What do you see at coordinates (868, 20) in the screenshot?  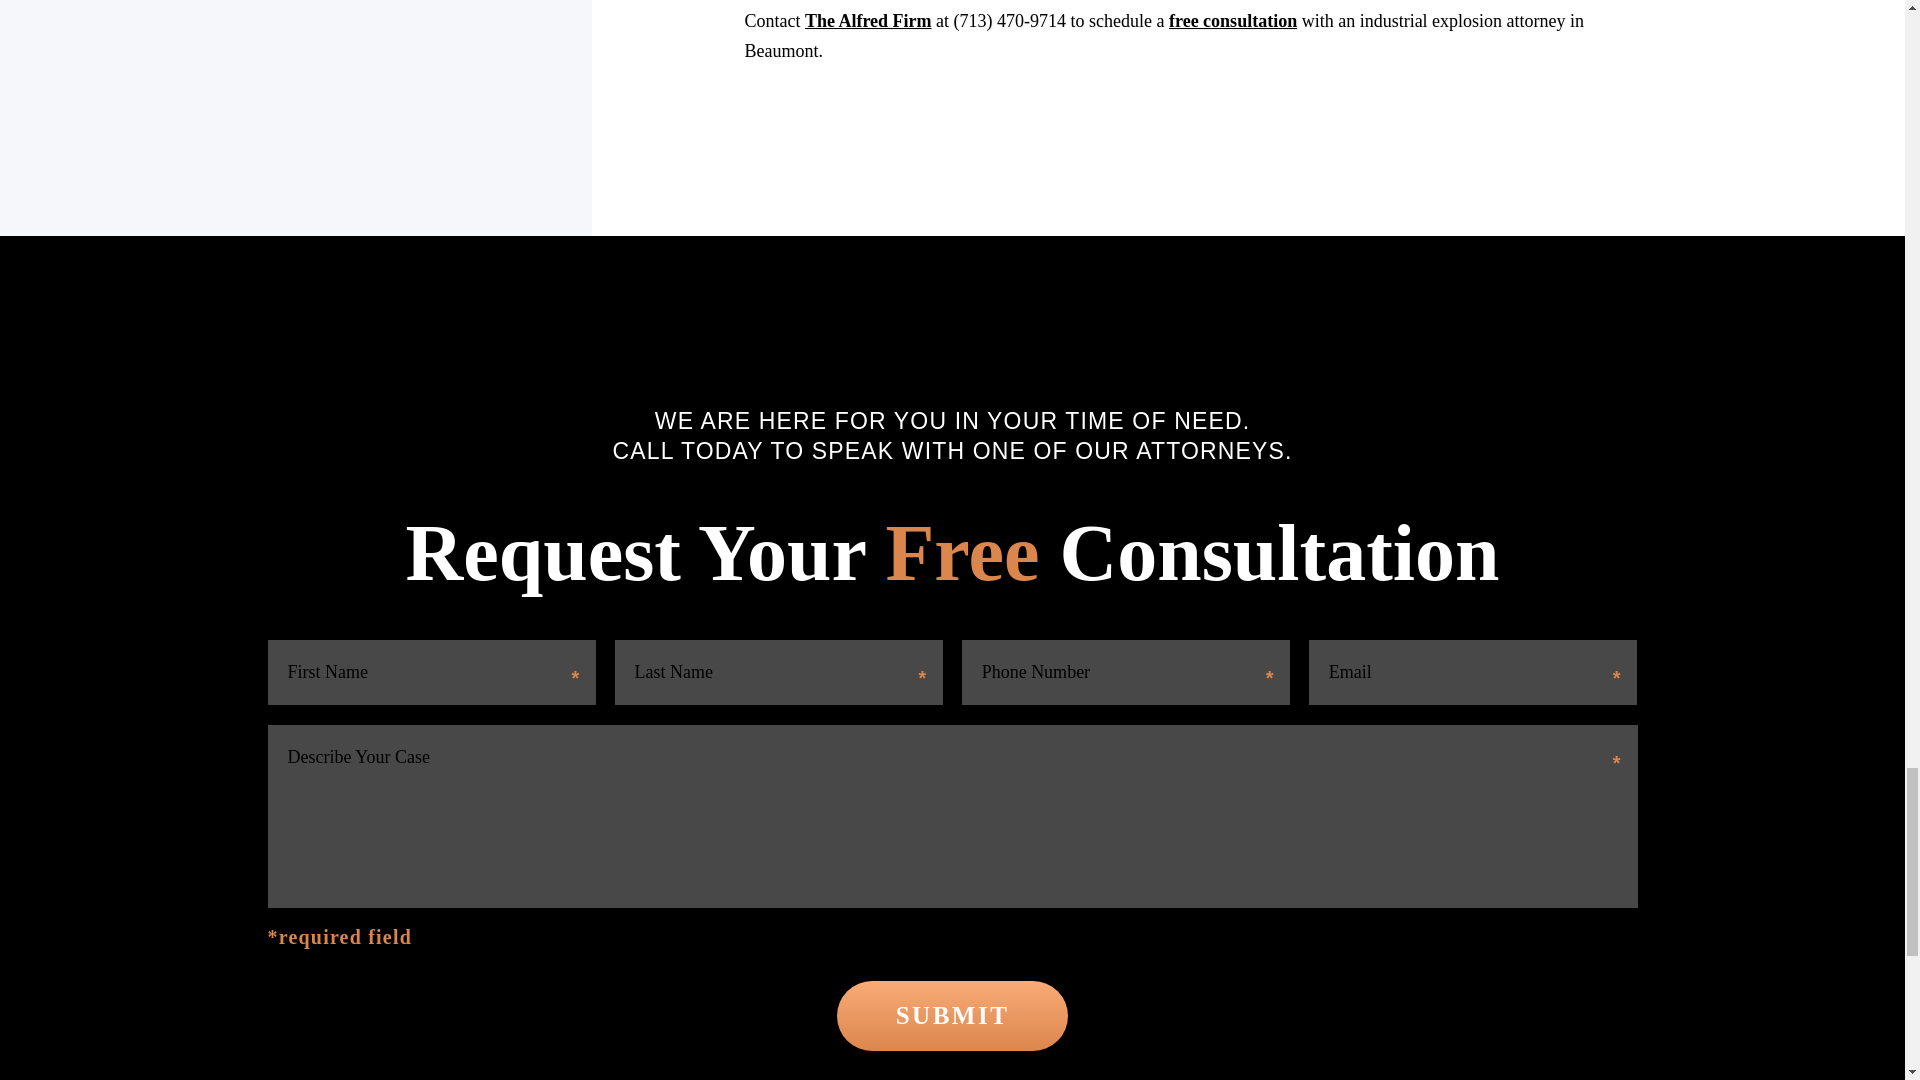 I see `The Alfred Firm` at bounding box center [868, 20].